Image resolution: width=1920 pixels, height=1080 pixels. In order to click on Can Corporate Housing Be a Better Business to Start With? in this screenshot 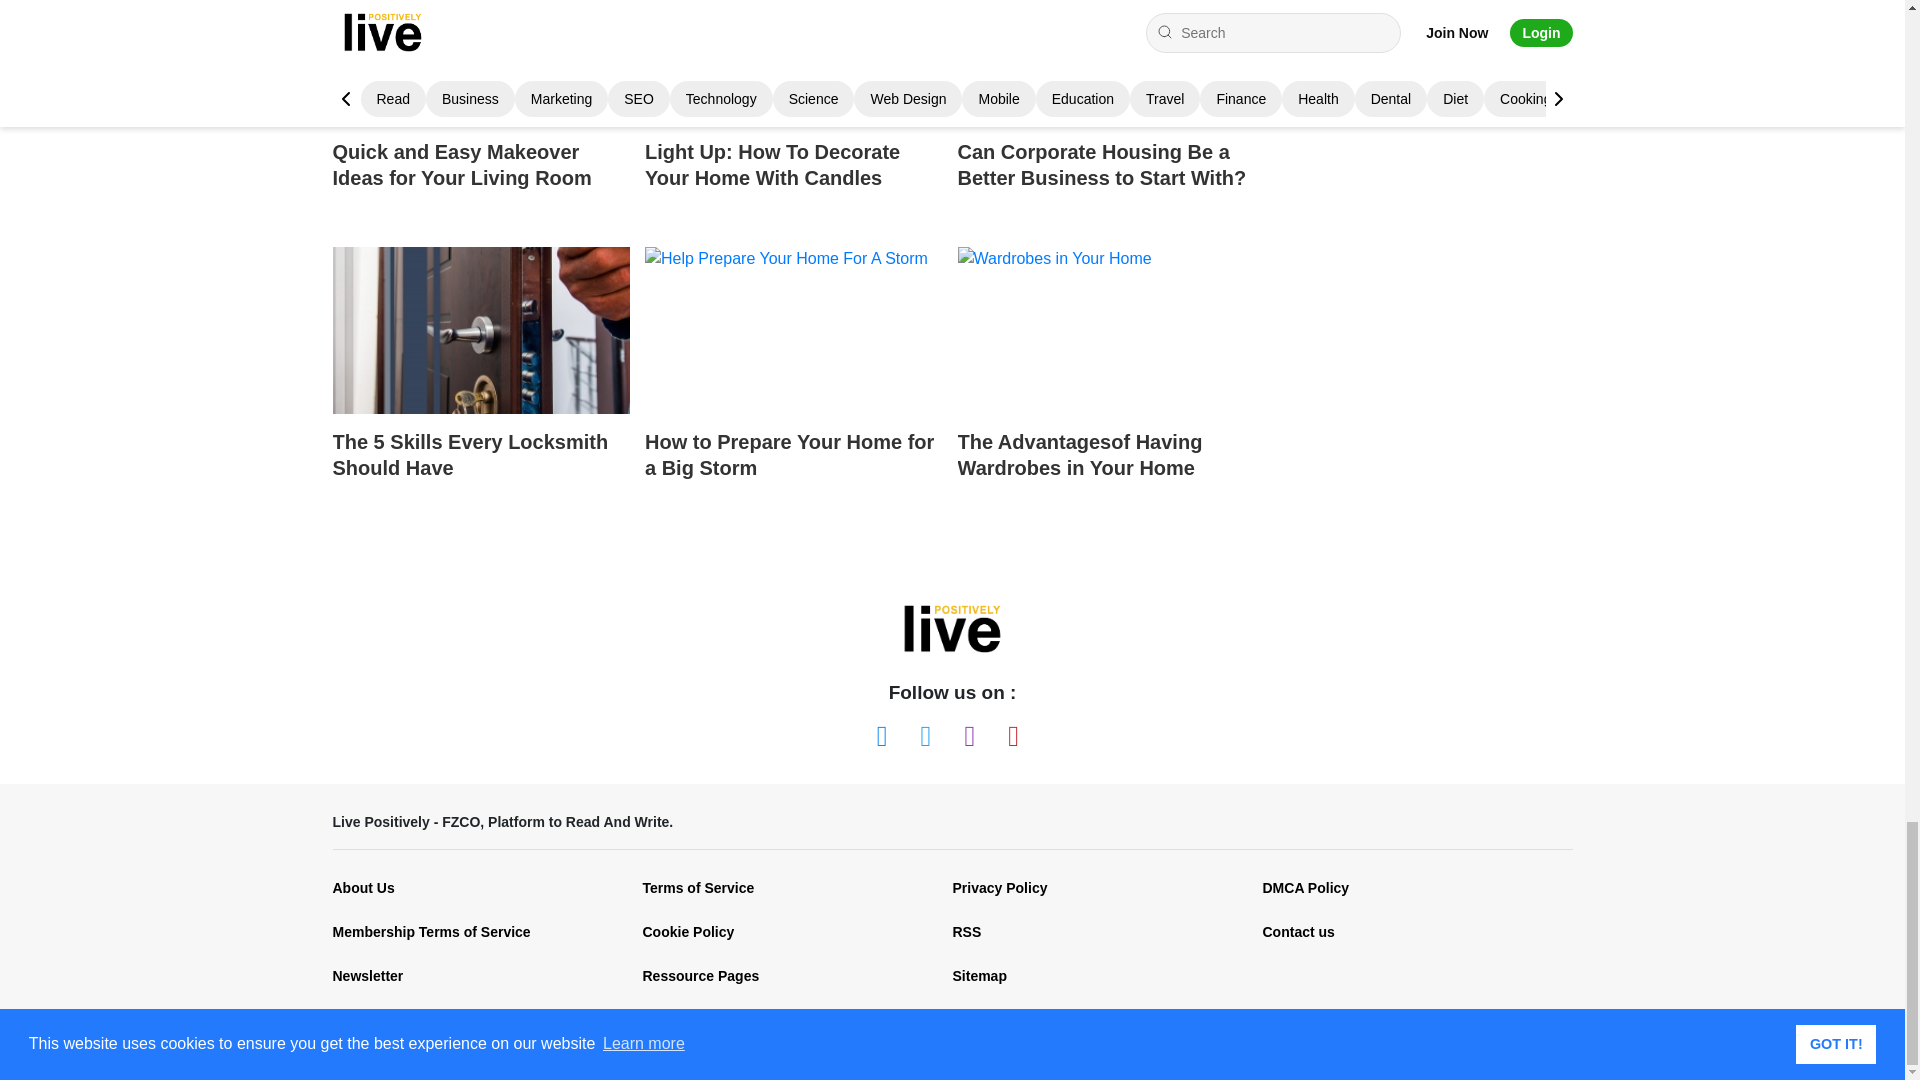, I will do `click(1106, 113)`.